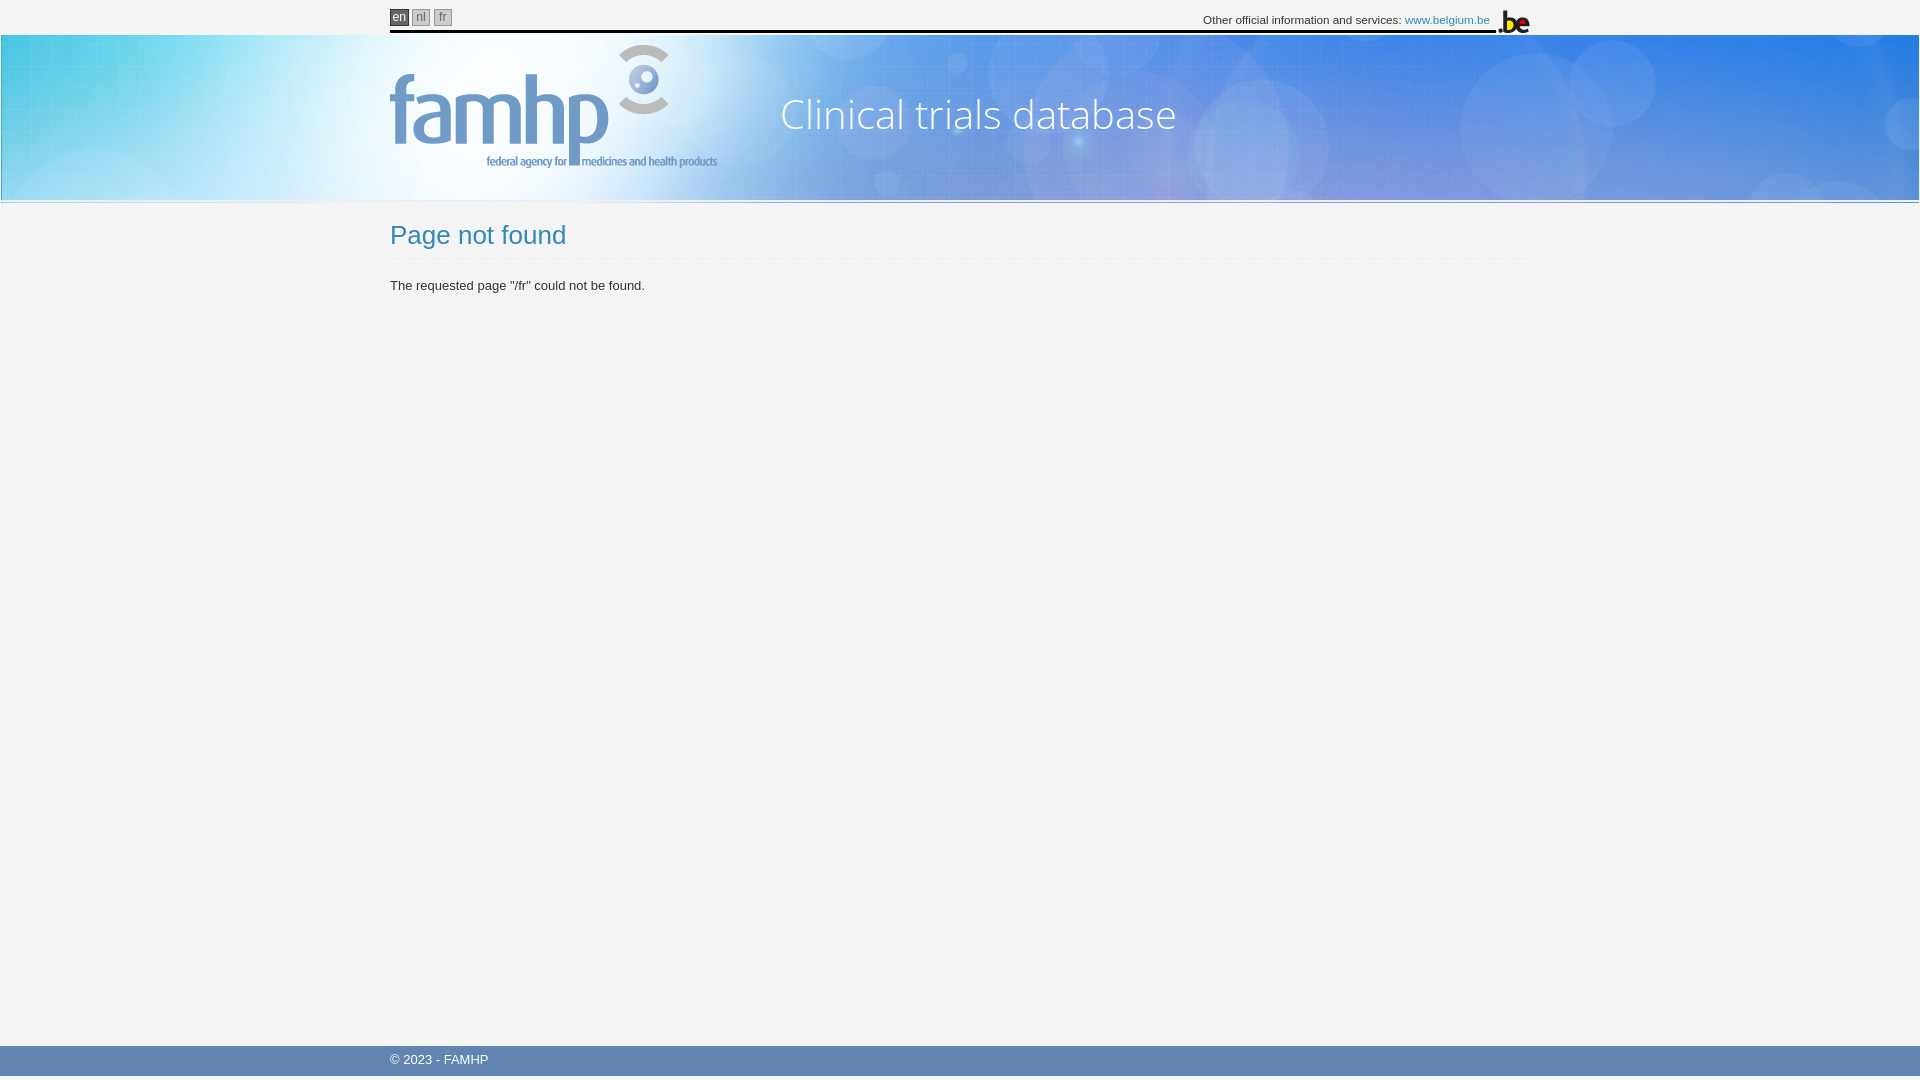 This screenshot has height=1080, width=1920. Describe the element at coordinates (444, 18) in the screenshot. I see `fr` at that location.